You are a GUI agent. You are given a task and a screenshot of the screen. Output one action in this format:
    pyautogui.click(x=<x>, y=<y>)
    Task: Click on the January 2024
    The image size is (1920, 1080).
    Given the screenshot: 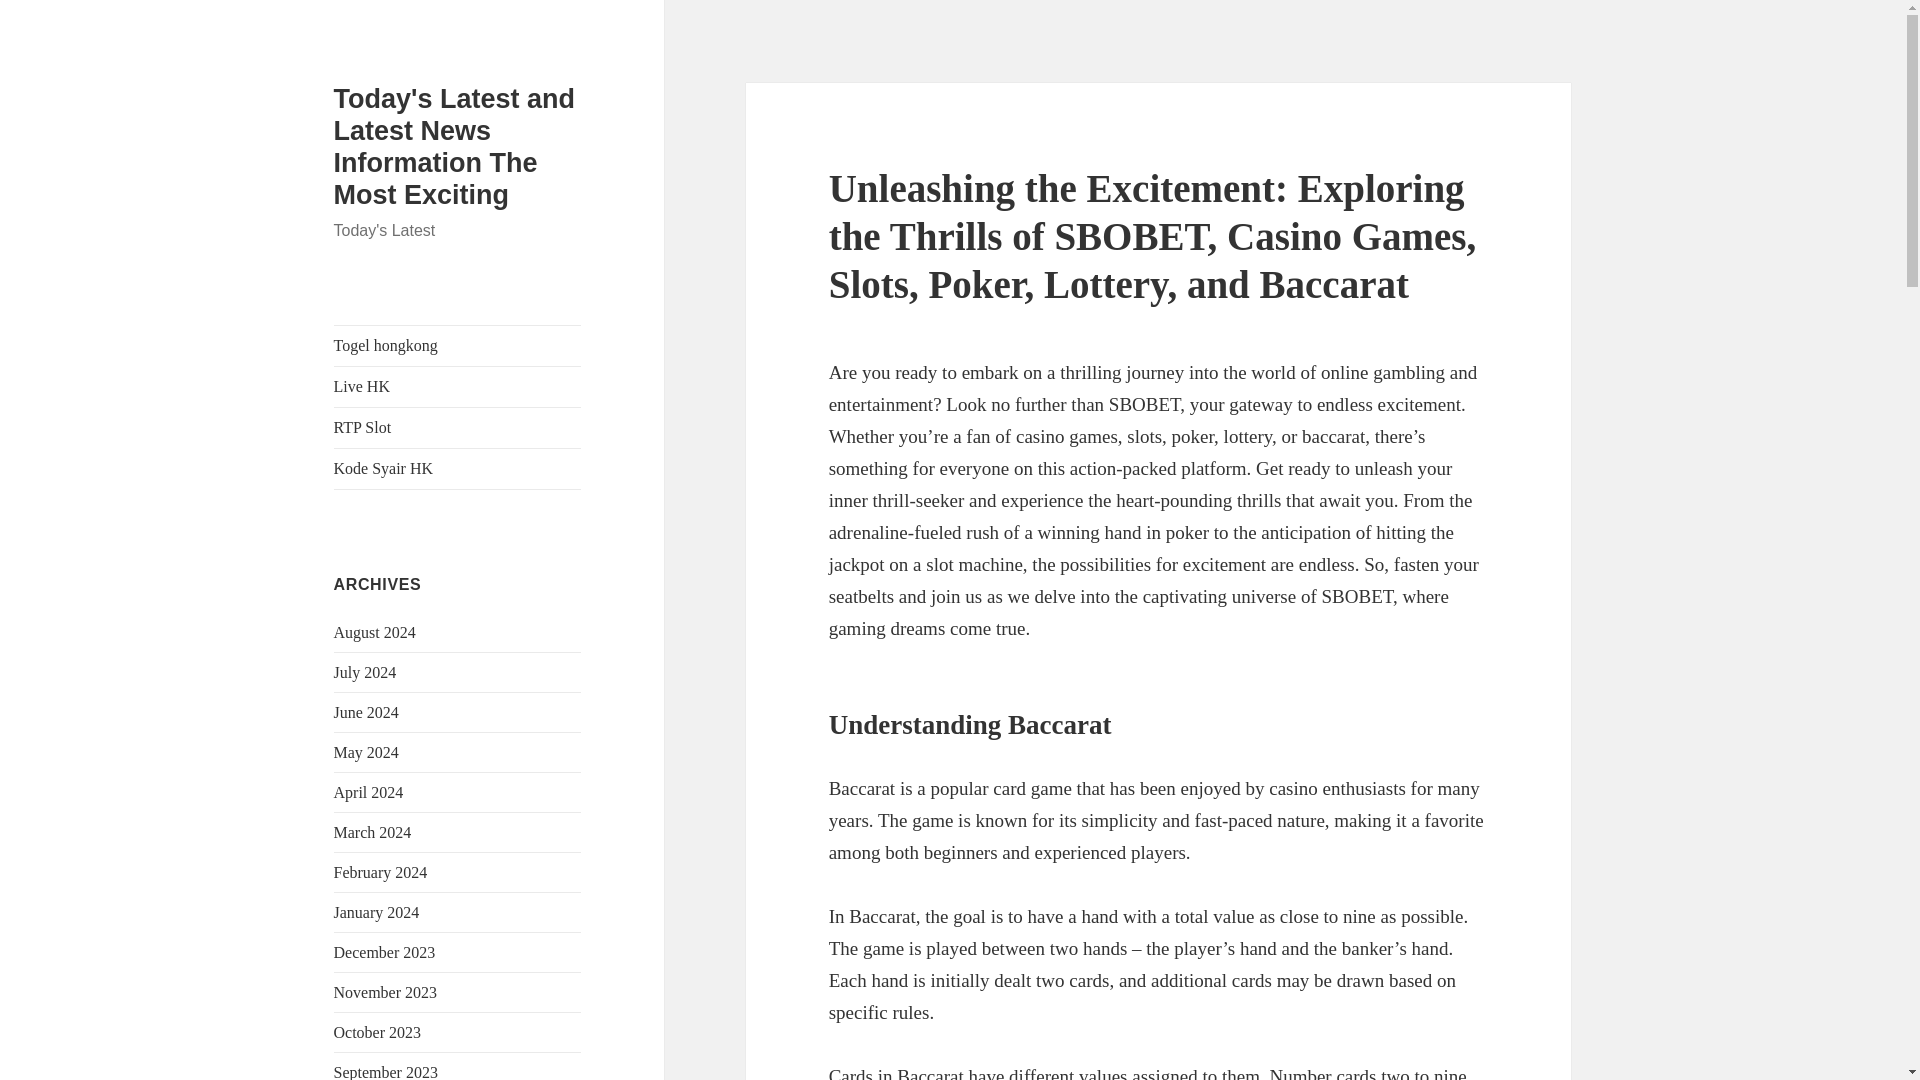 What is the action you would take?
    pyautogui.click(x=377, y=912)
    